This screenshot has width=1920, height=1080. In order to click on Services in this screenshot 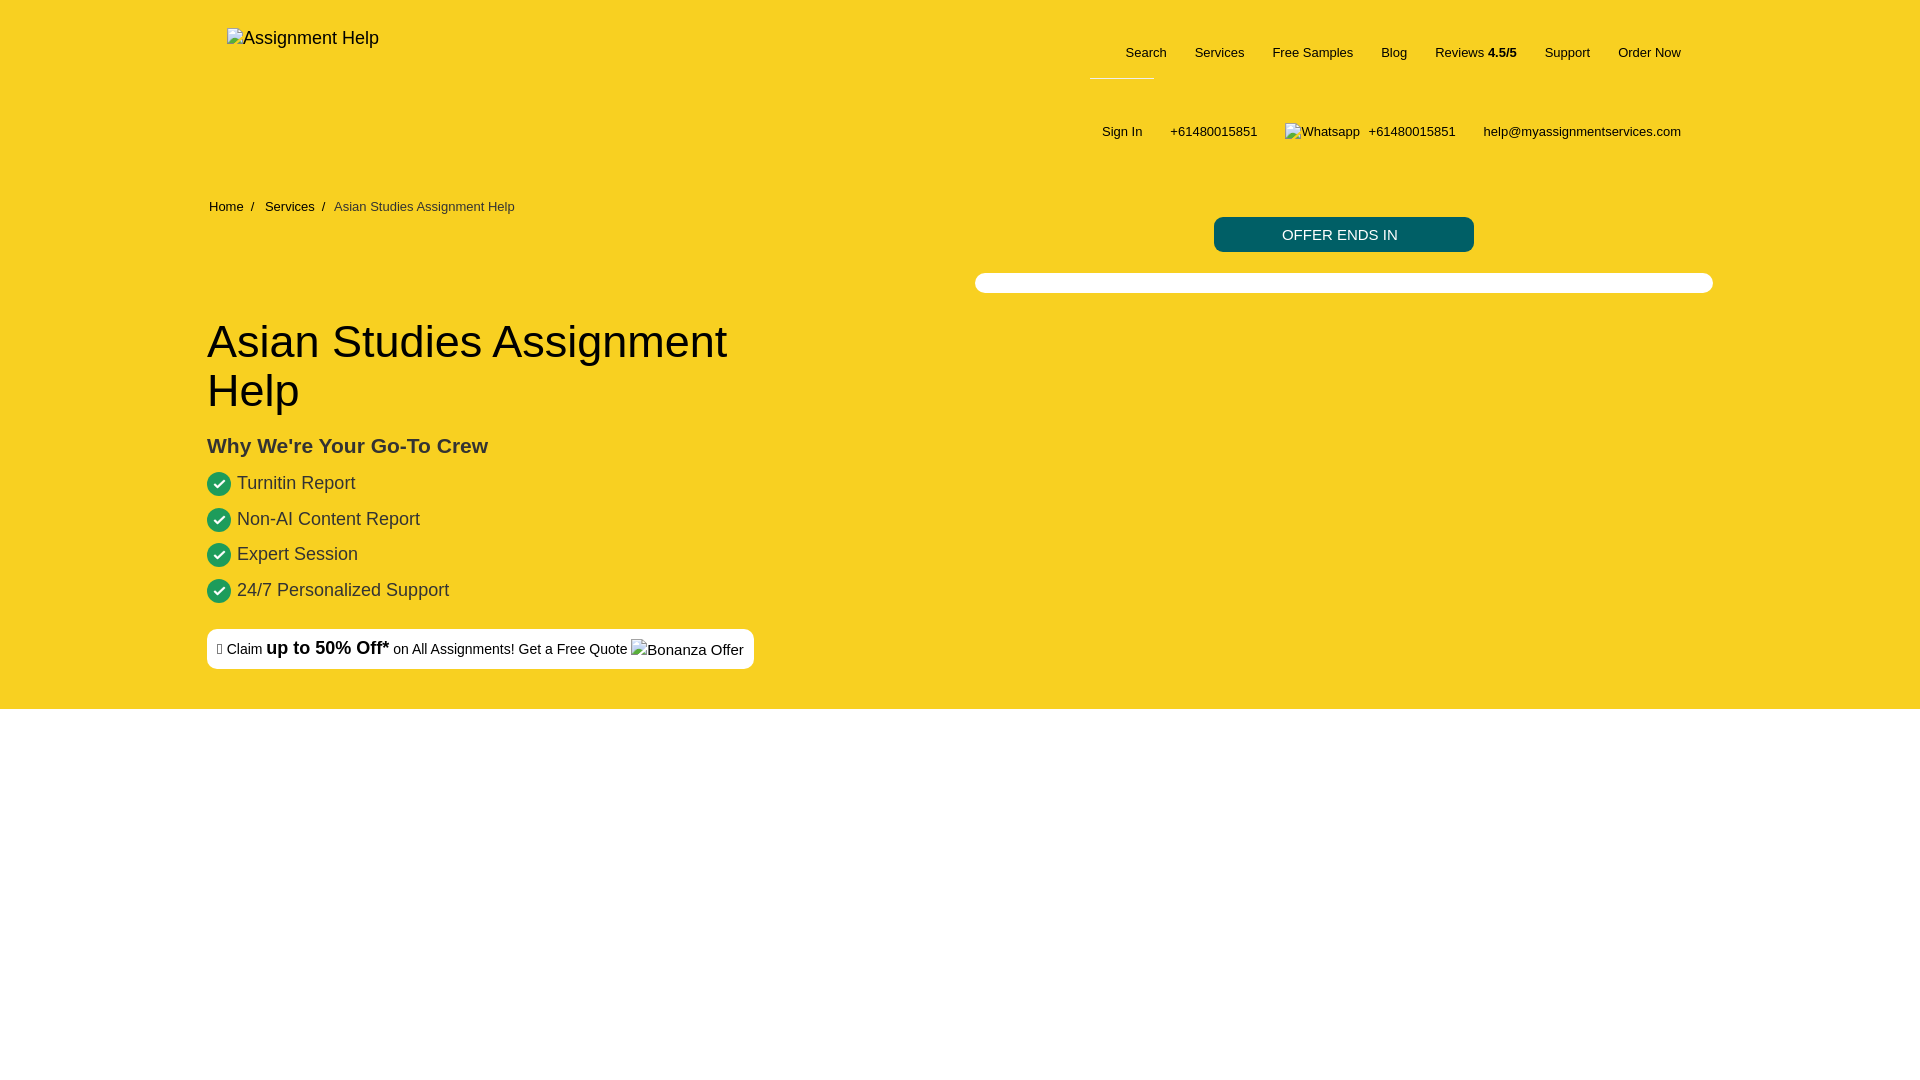, I will do `click(1219, 38)`.